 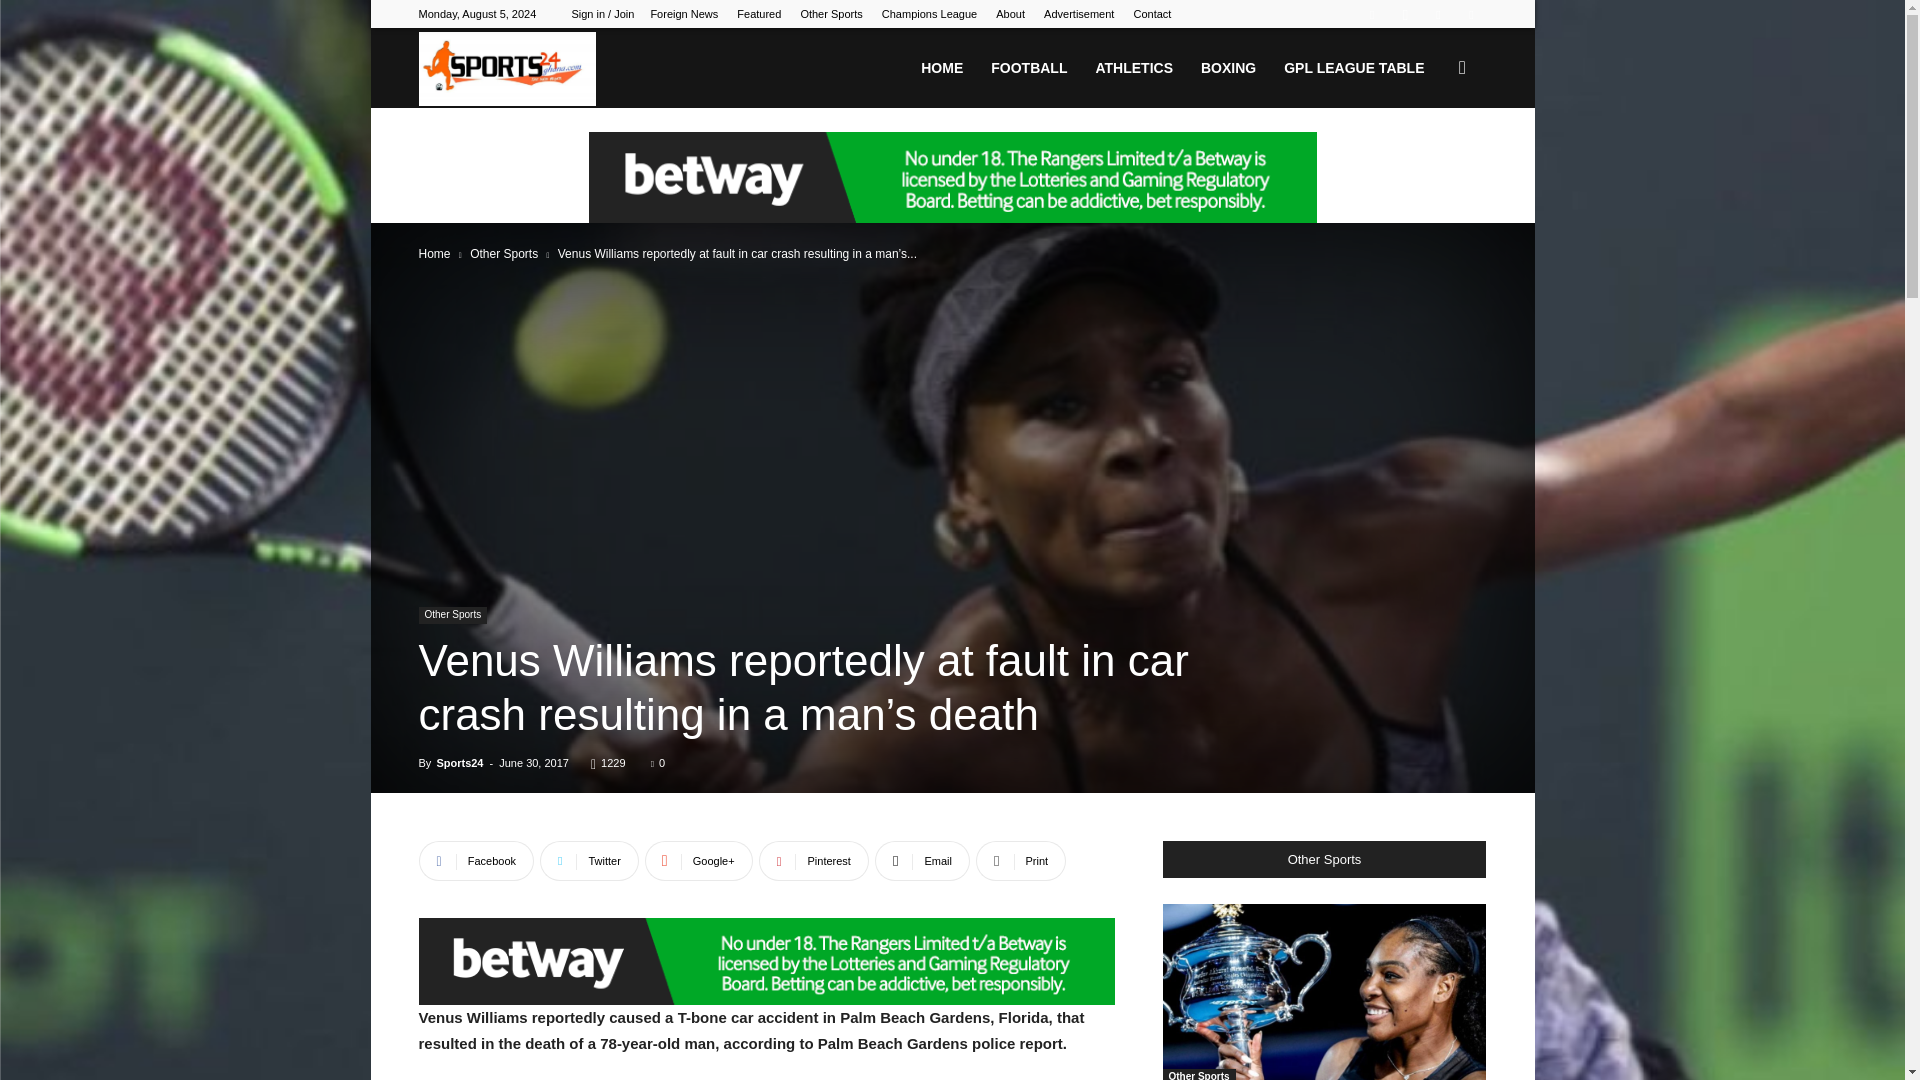 I want to click on Foreign News, so click(x=684, y=14).